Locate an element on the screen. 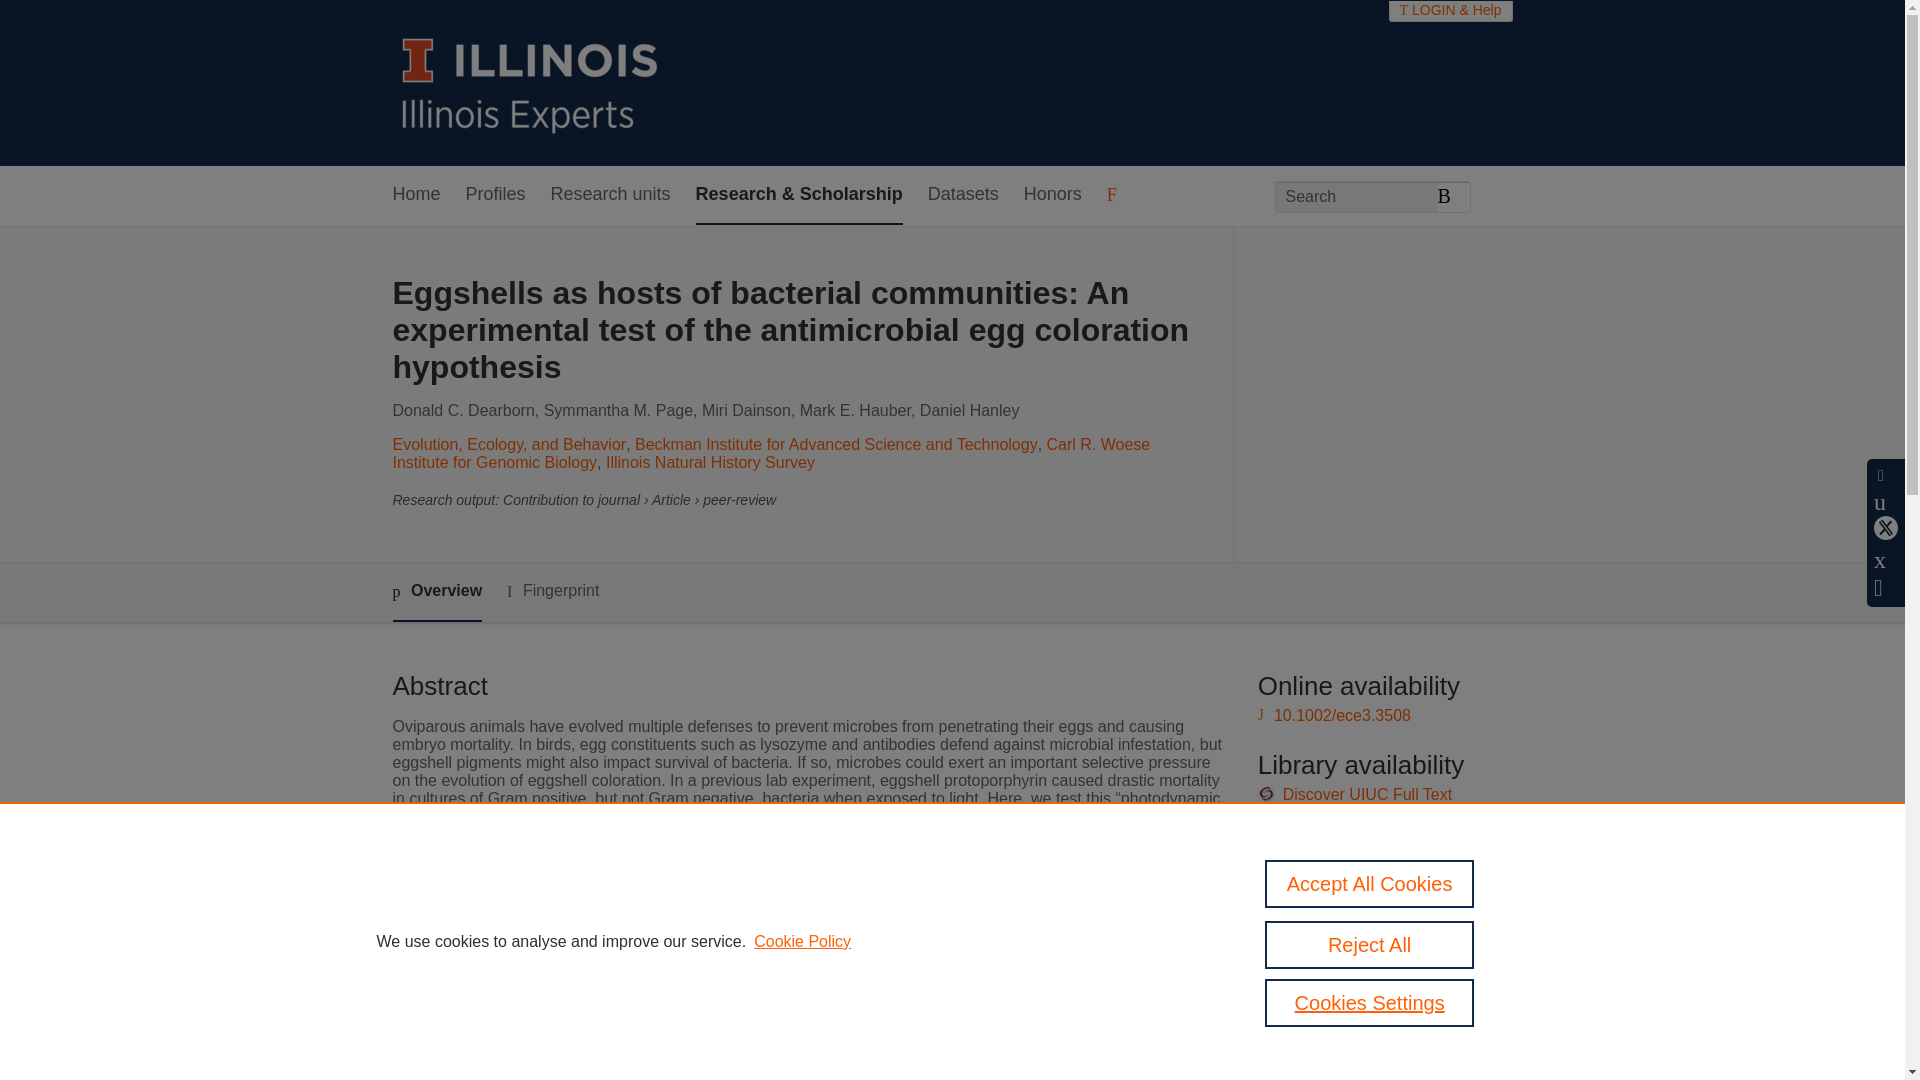  Link to the citations in Scopus is located at coordinates (1382, 896).